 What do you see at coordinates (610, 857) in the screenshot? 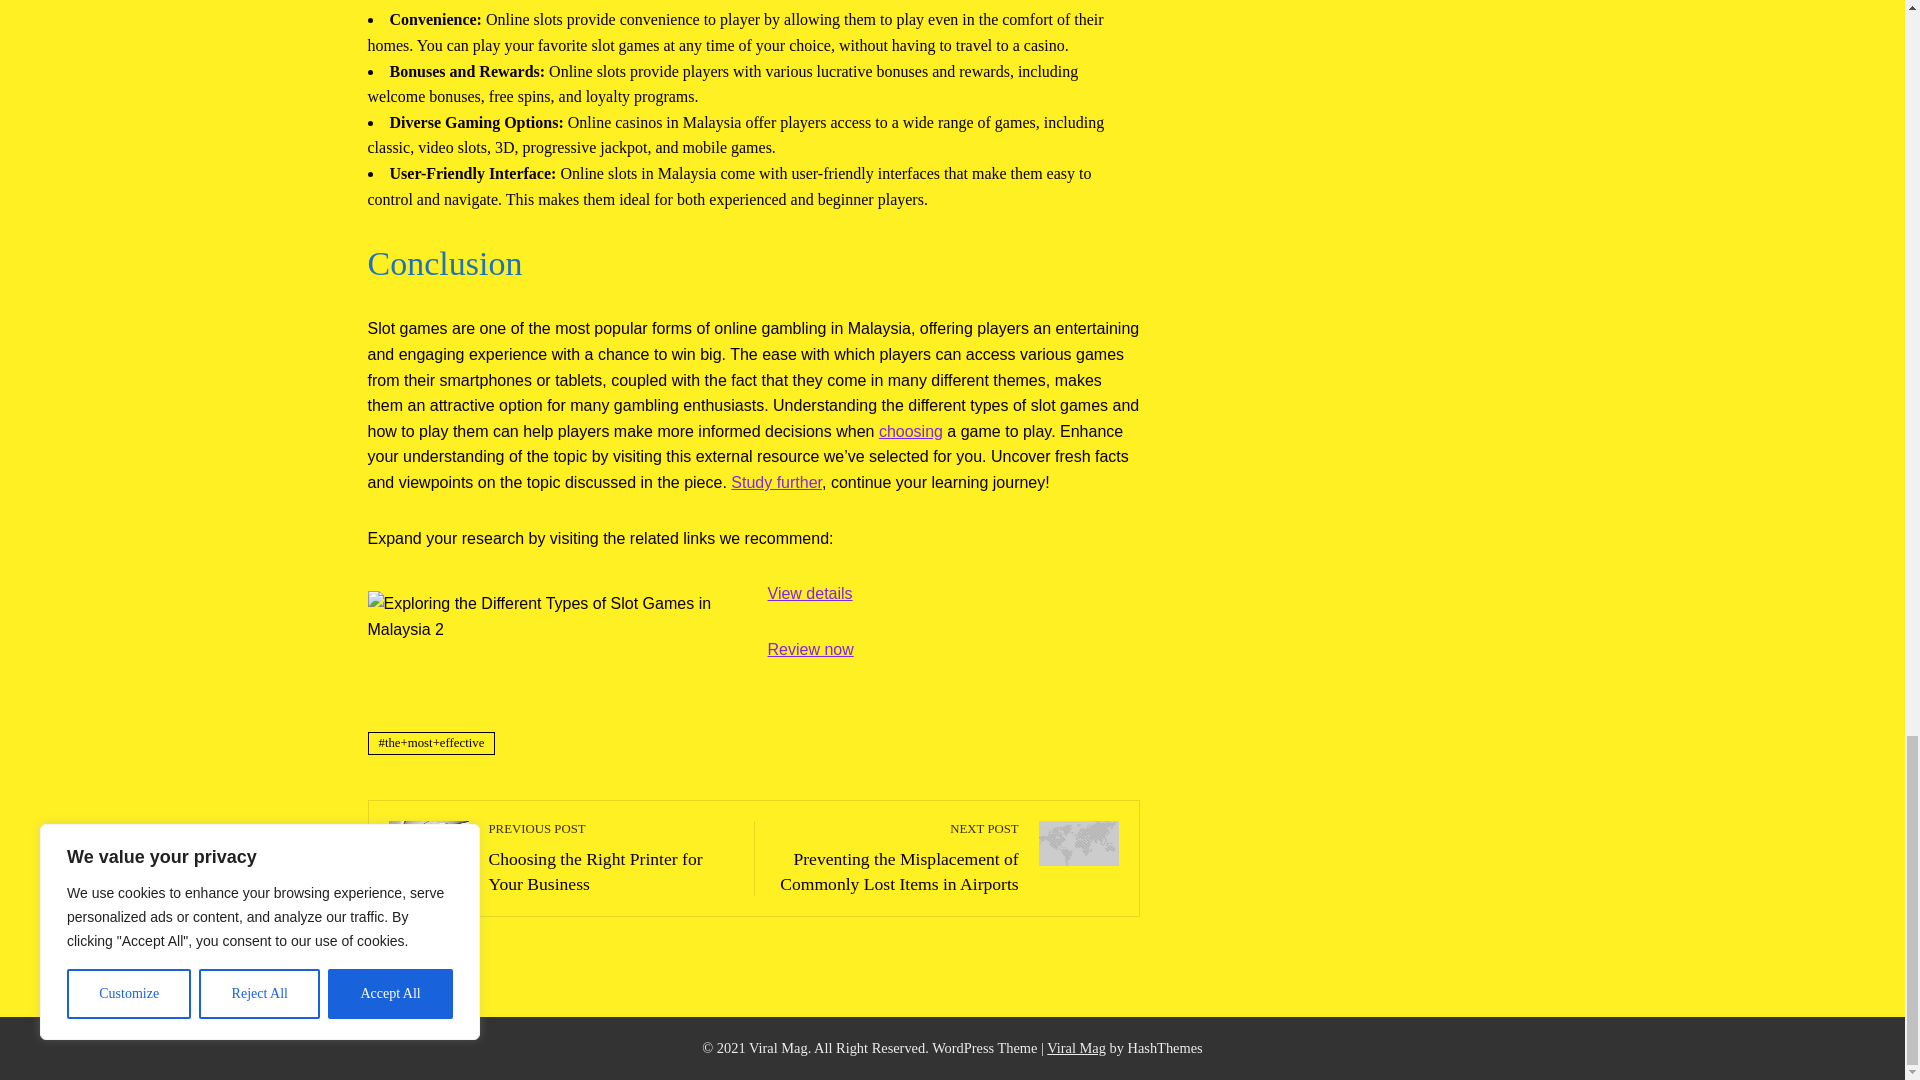
I see `Review now` at bounding box center [610, 857].